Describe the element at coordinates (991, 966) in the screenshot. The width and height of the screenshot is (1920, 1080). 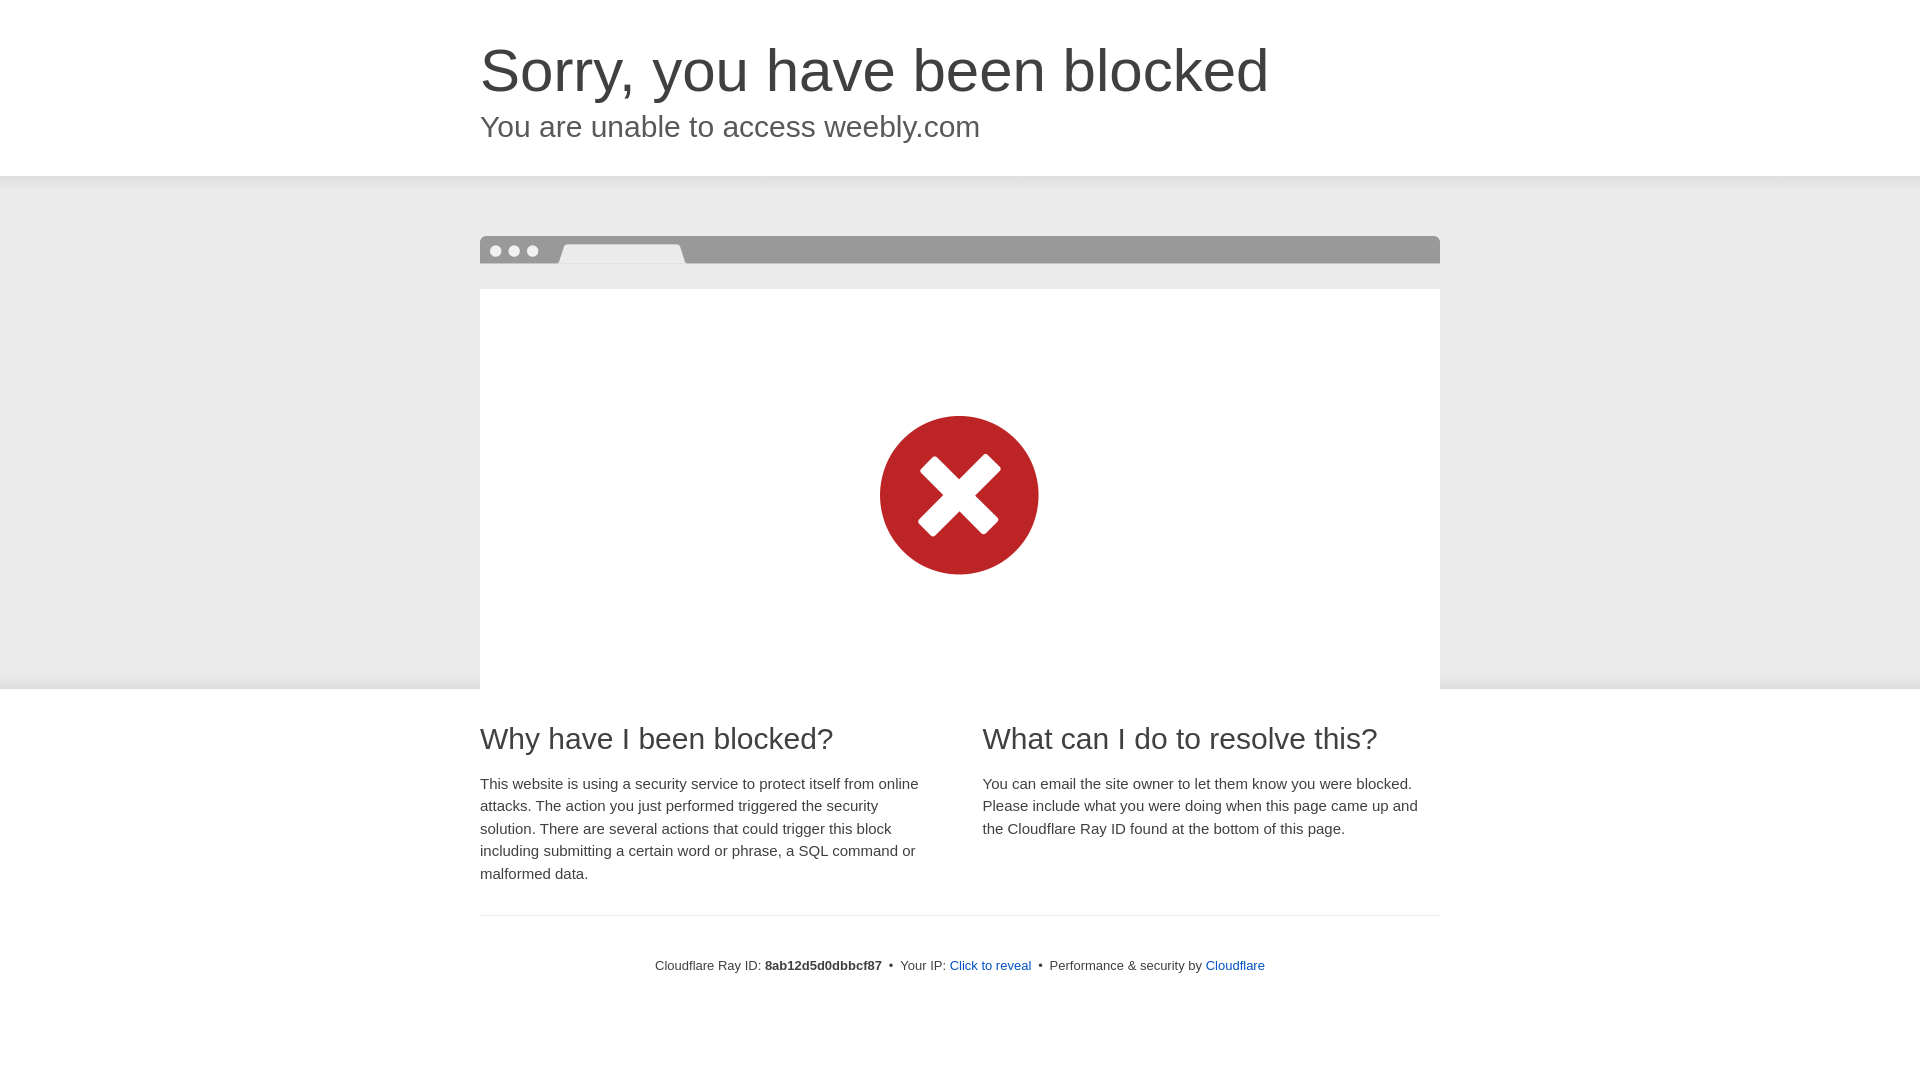
I see `Click to reveal` at that location.